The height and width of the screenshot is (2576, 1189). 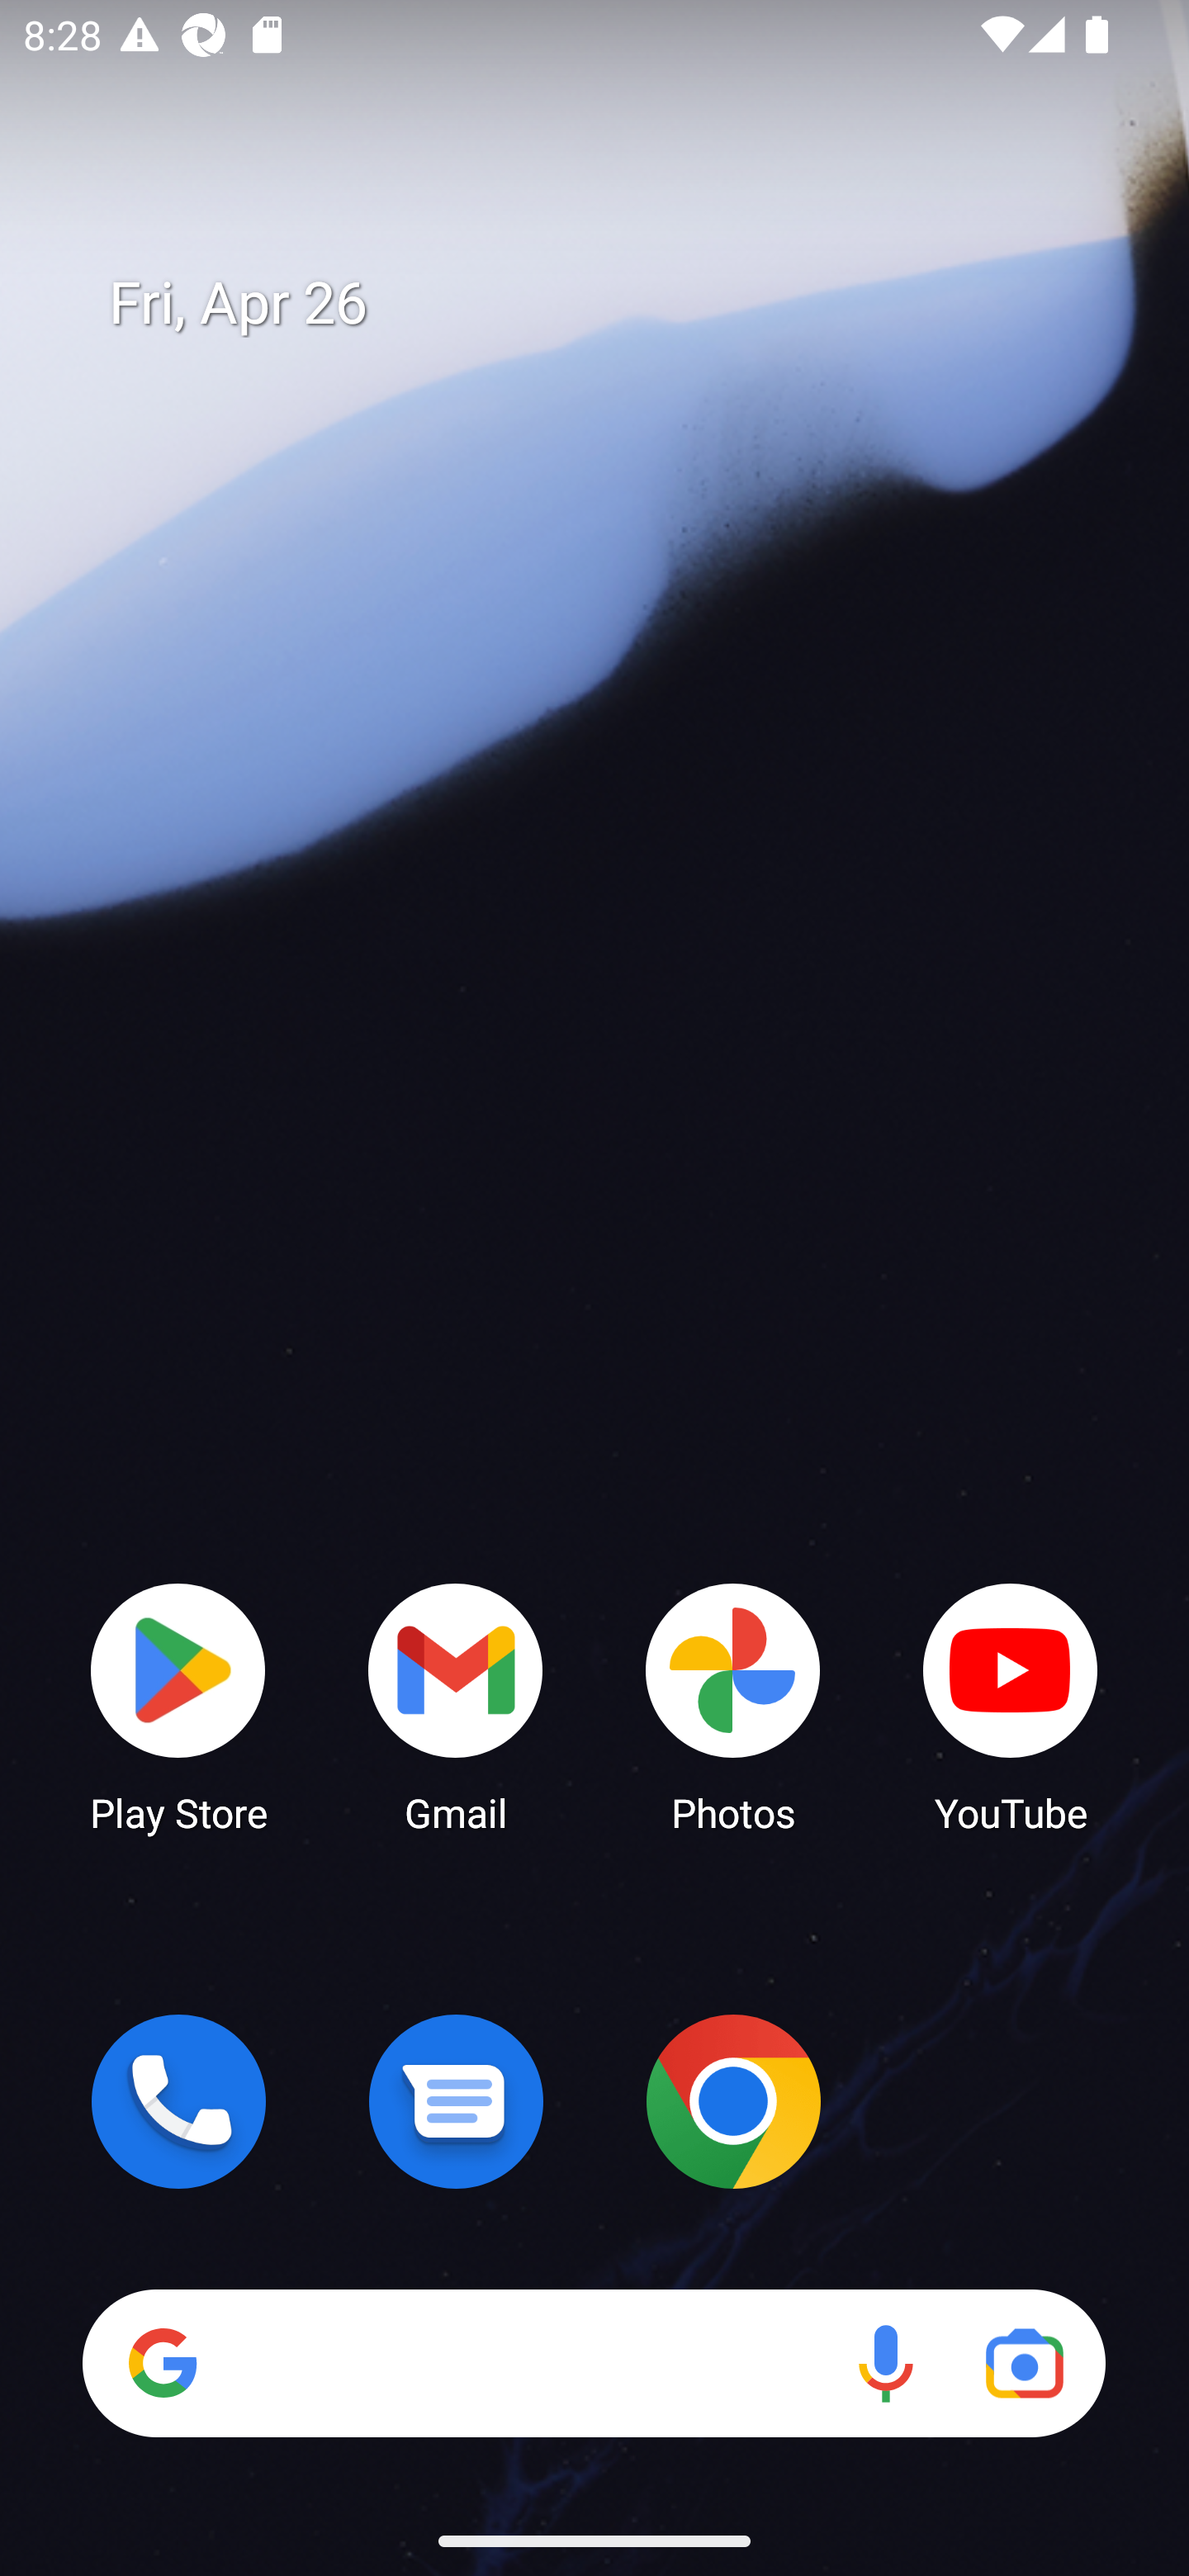 What do you see at coordinates (1011, 1706) in the screenshot?
I see `YouTube` at bounding box center [1011, 1706].